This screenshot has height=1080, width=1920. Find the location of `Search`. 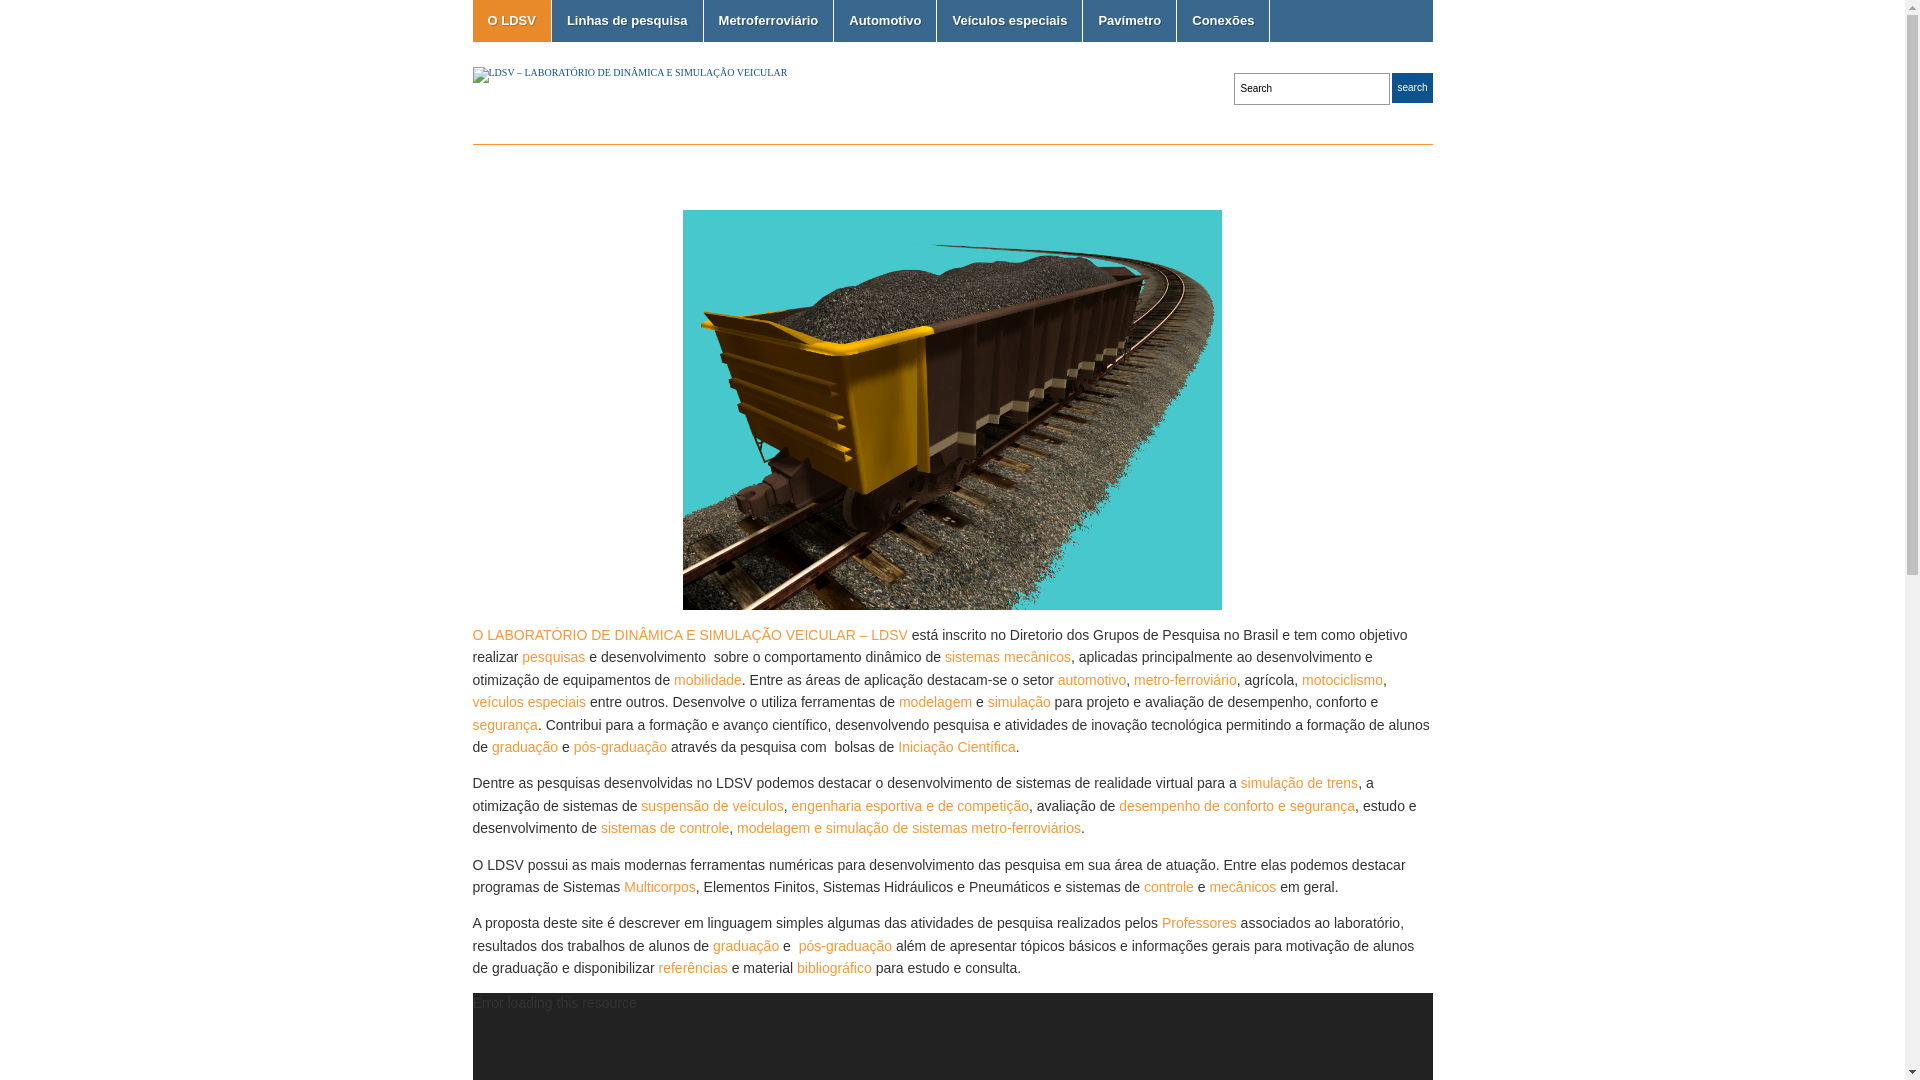

Search is located at coordinates (1412, 88).